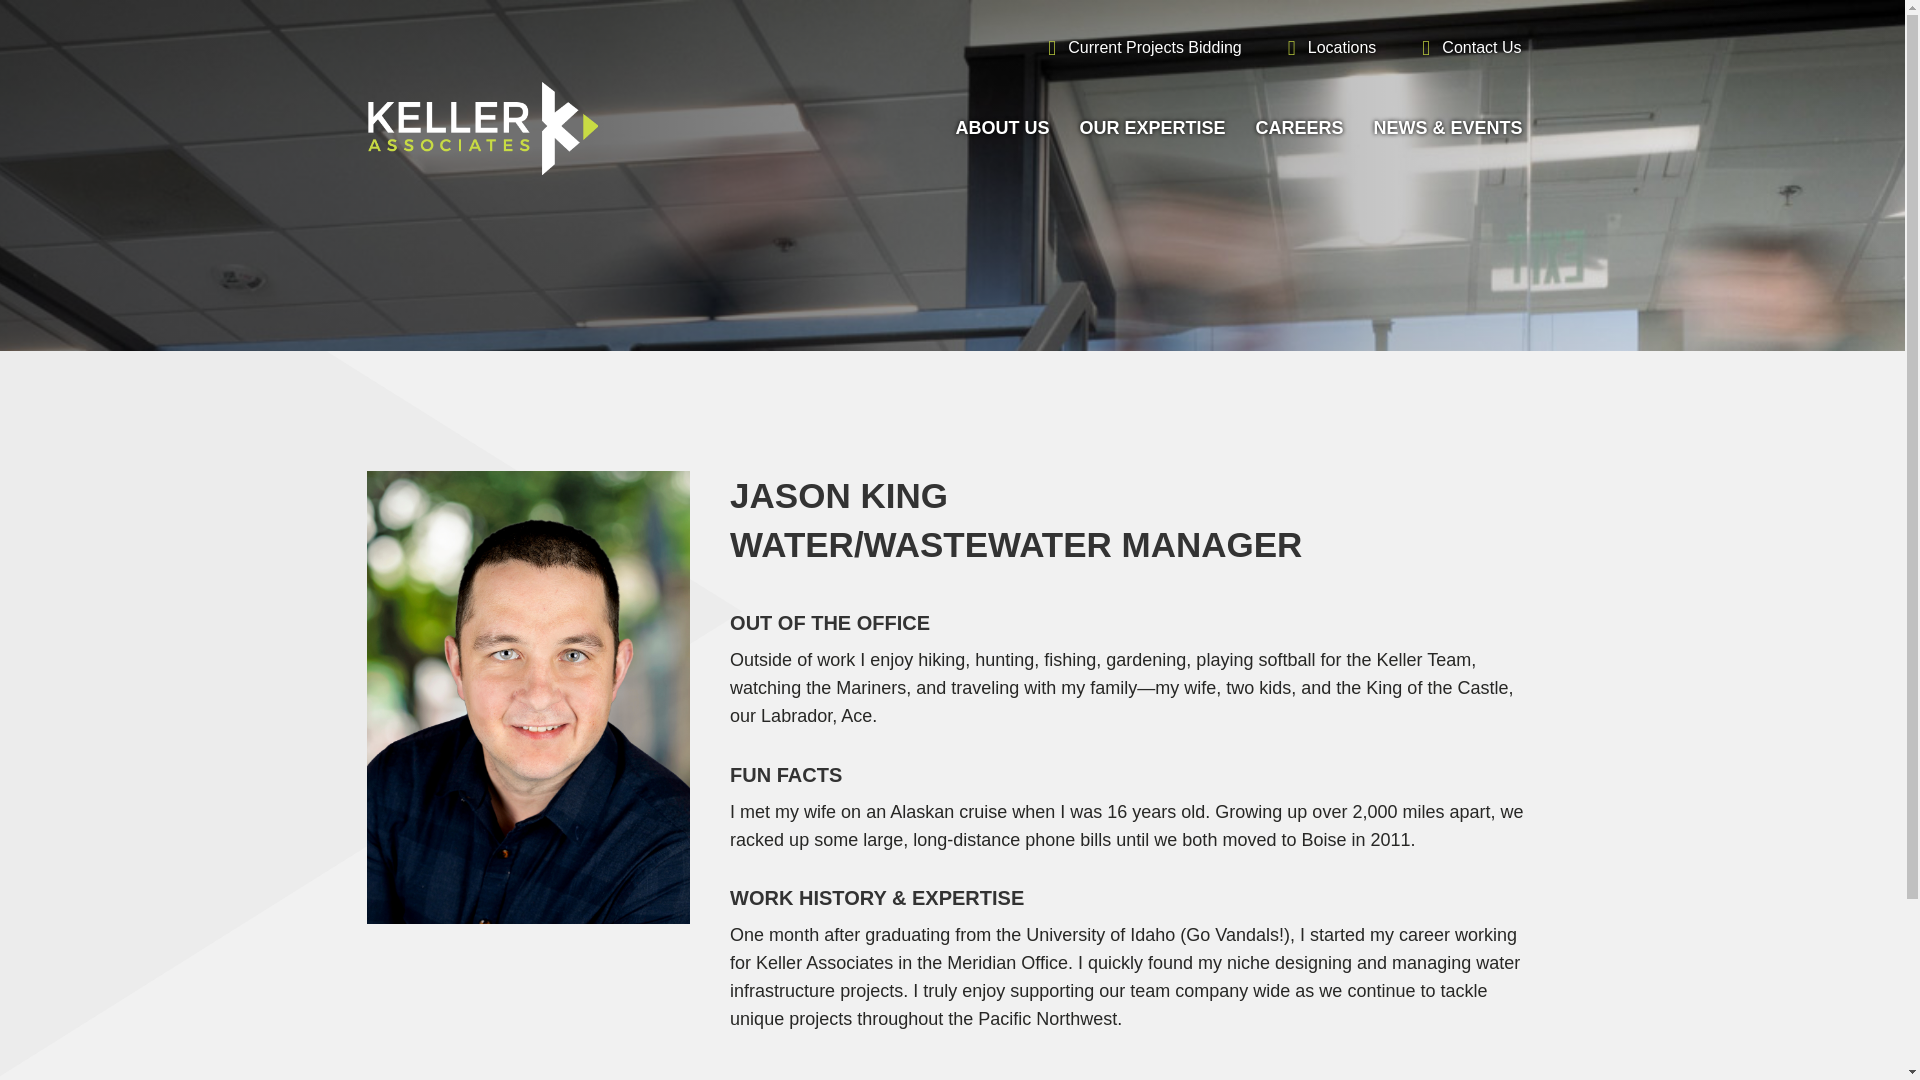  Describe the element at coordinates (482, 128) in the screenshot. I see `kell-logo-white` at that location.